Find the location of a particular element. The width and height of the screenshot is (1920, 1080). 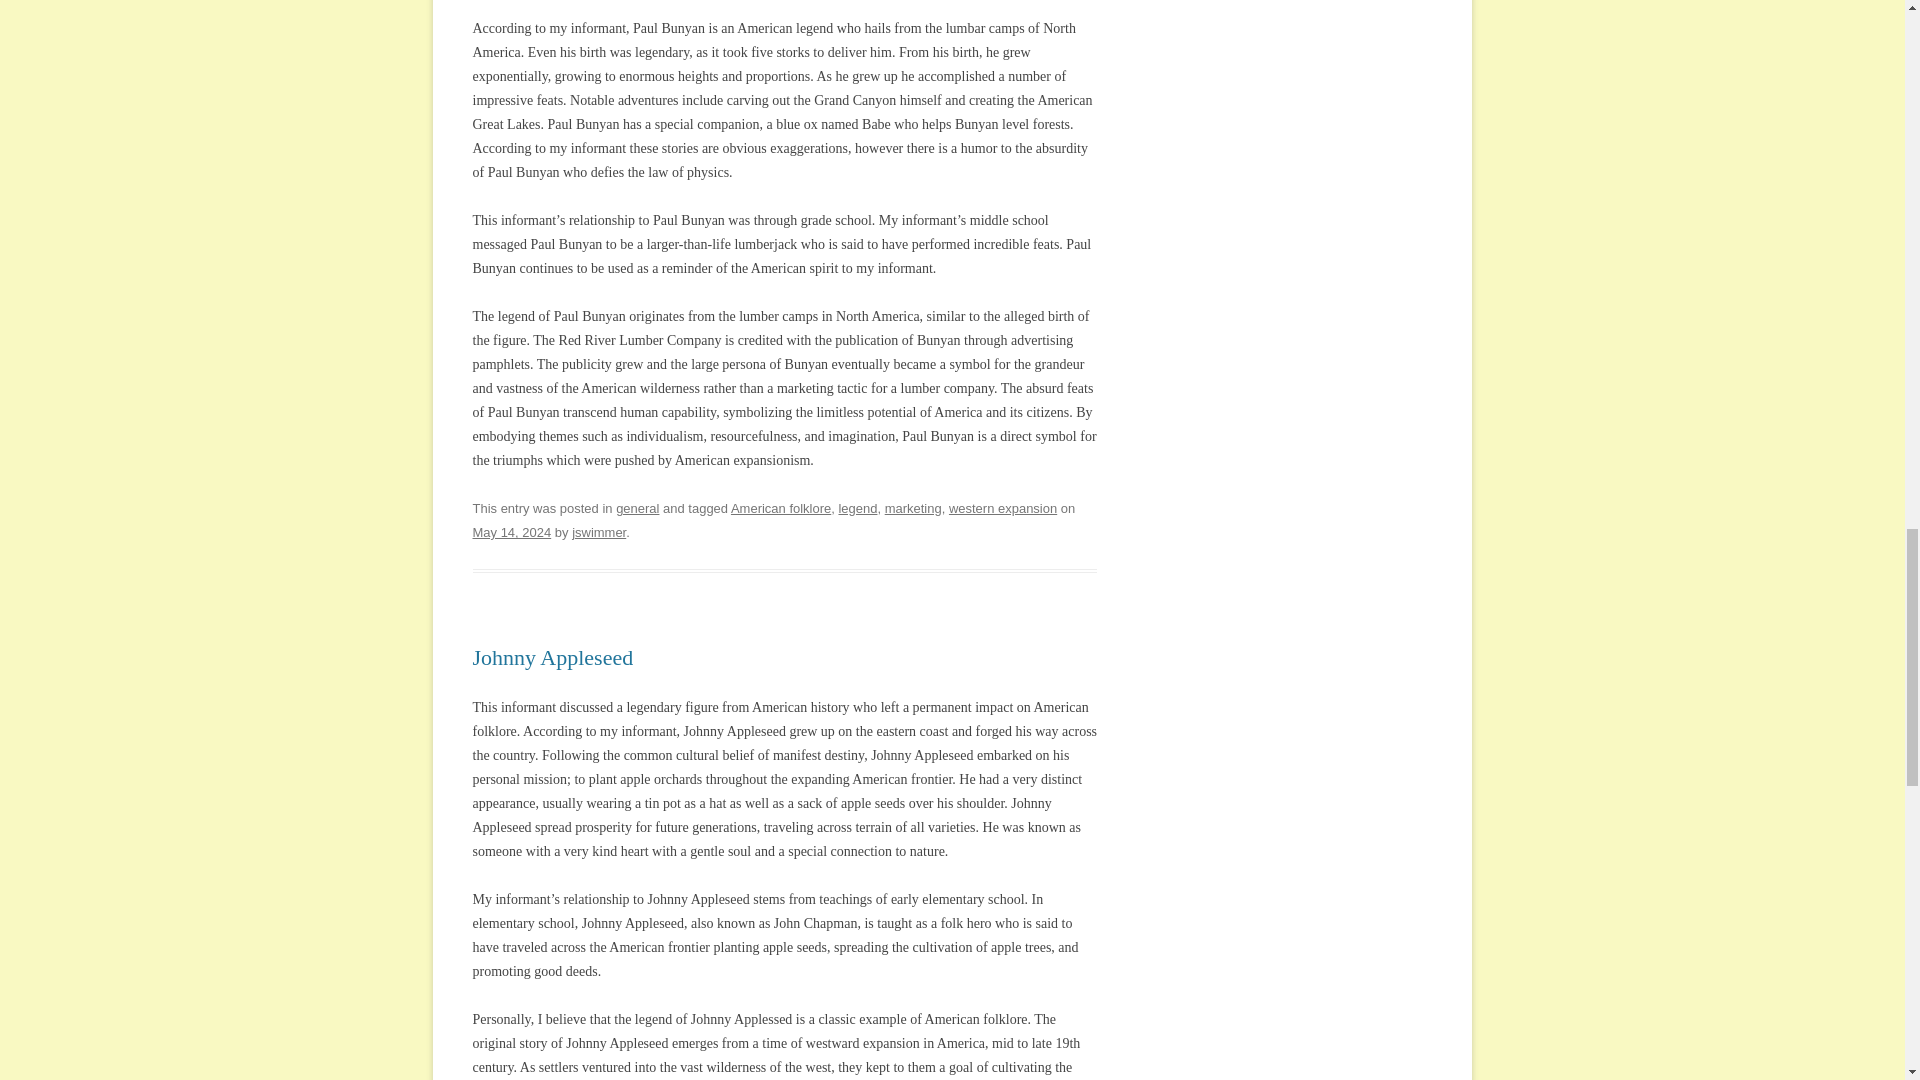

western expansion is located at coordinates (1002, 508).